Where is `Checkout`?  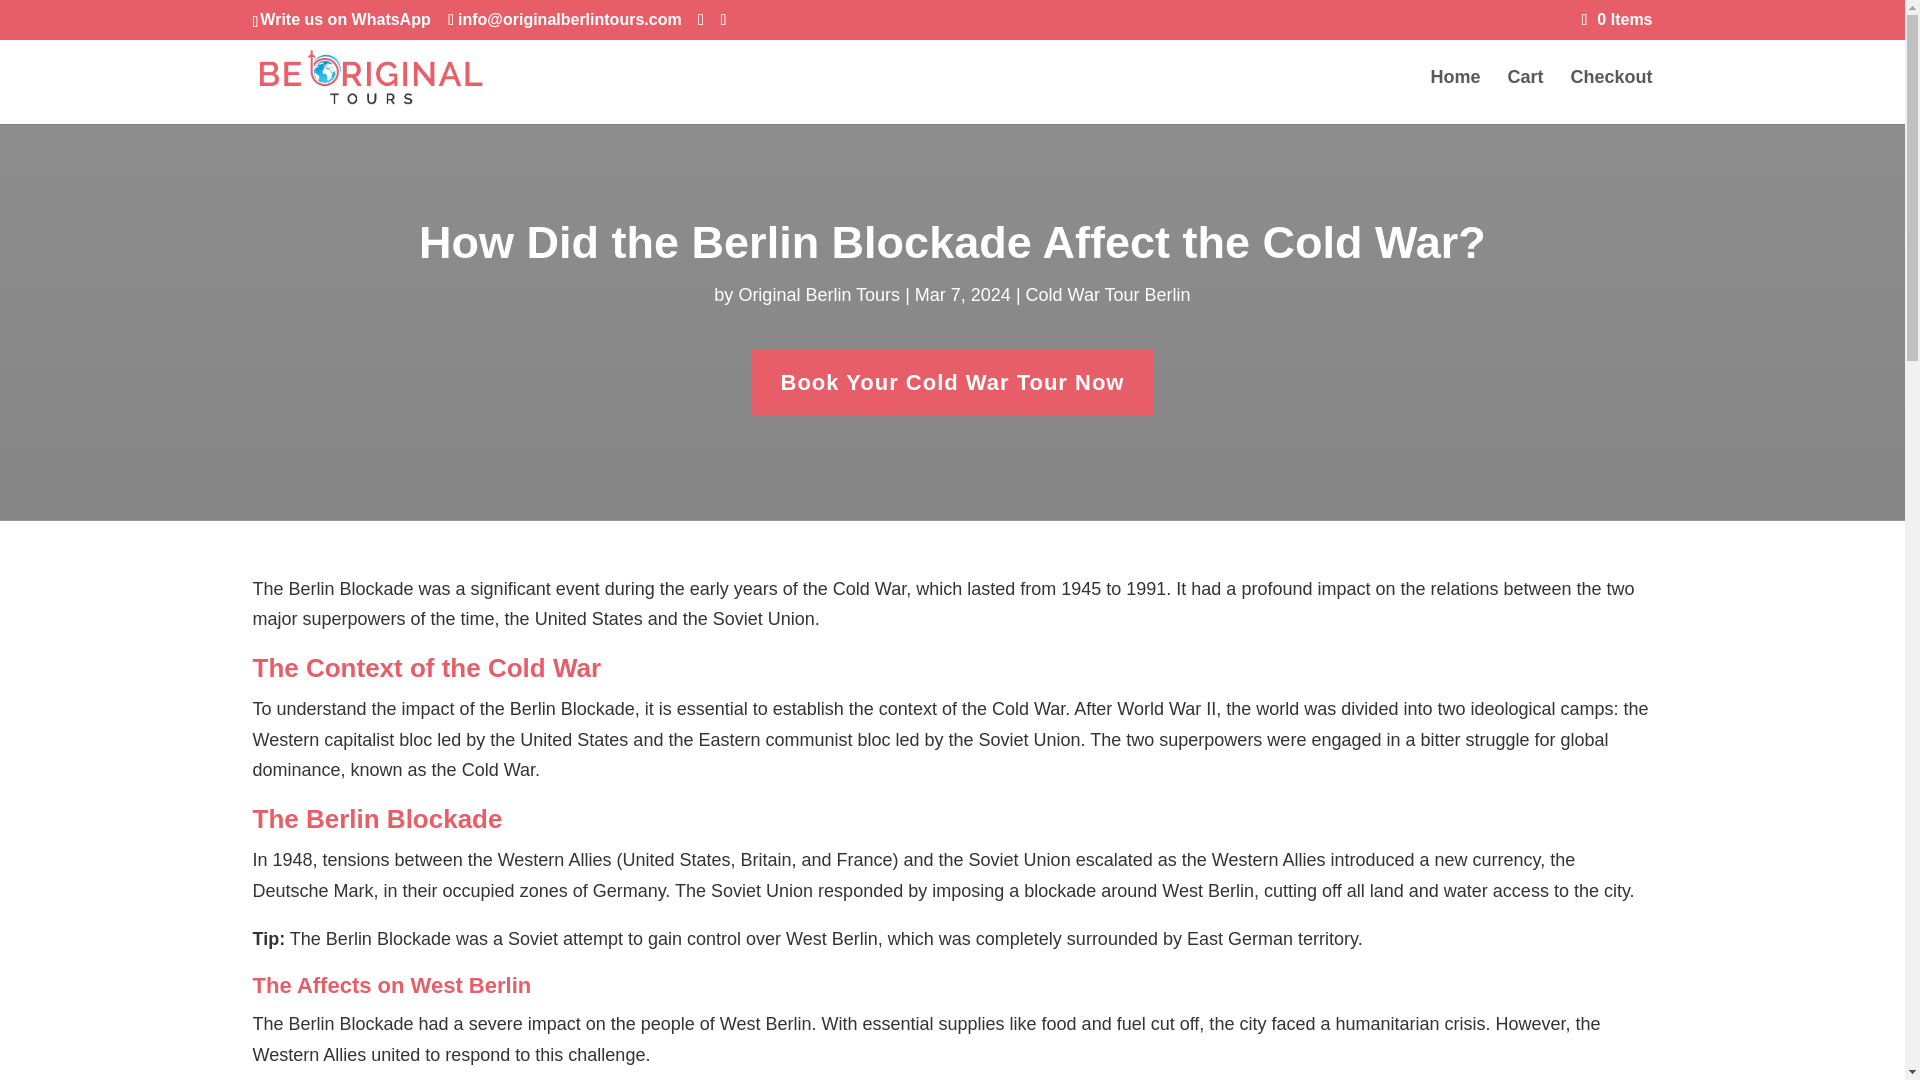 Checkout is located at coordinates (1610, 97).